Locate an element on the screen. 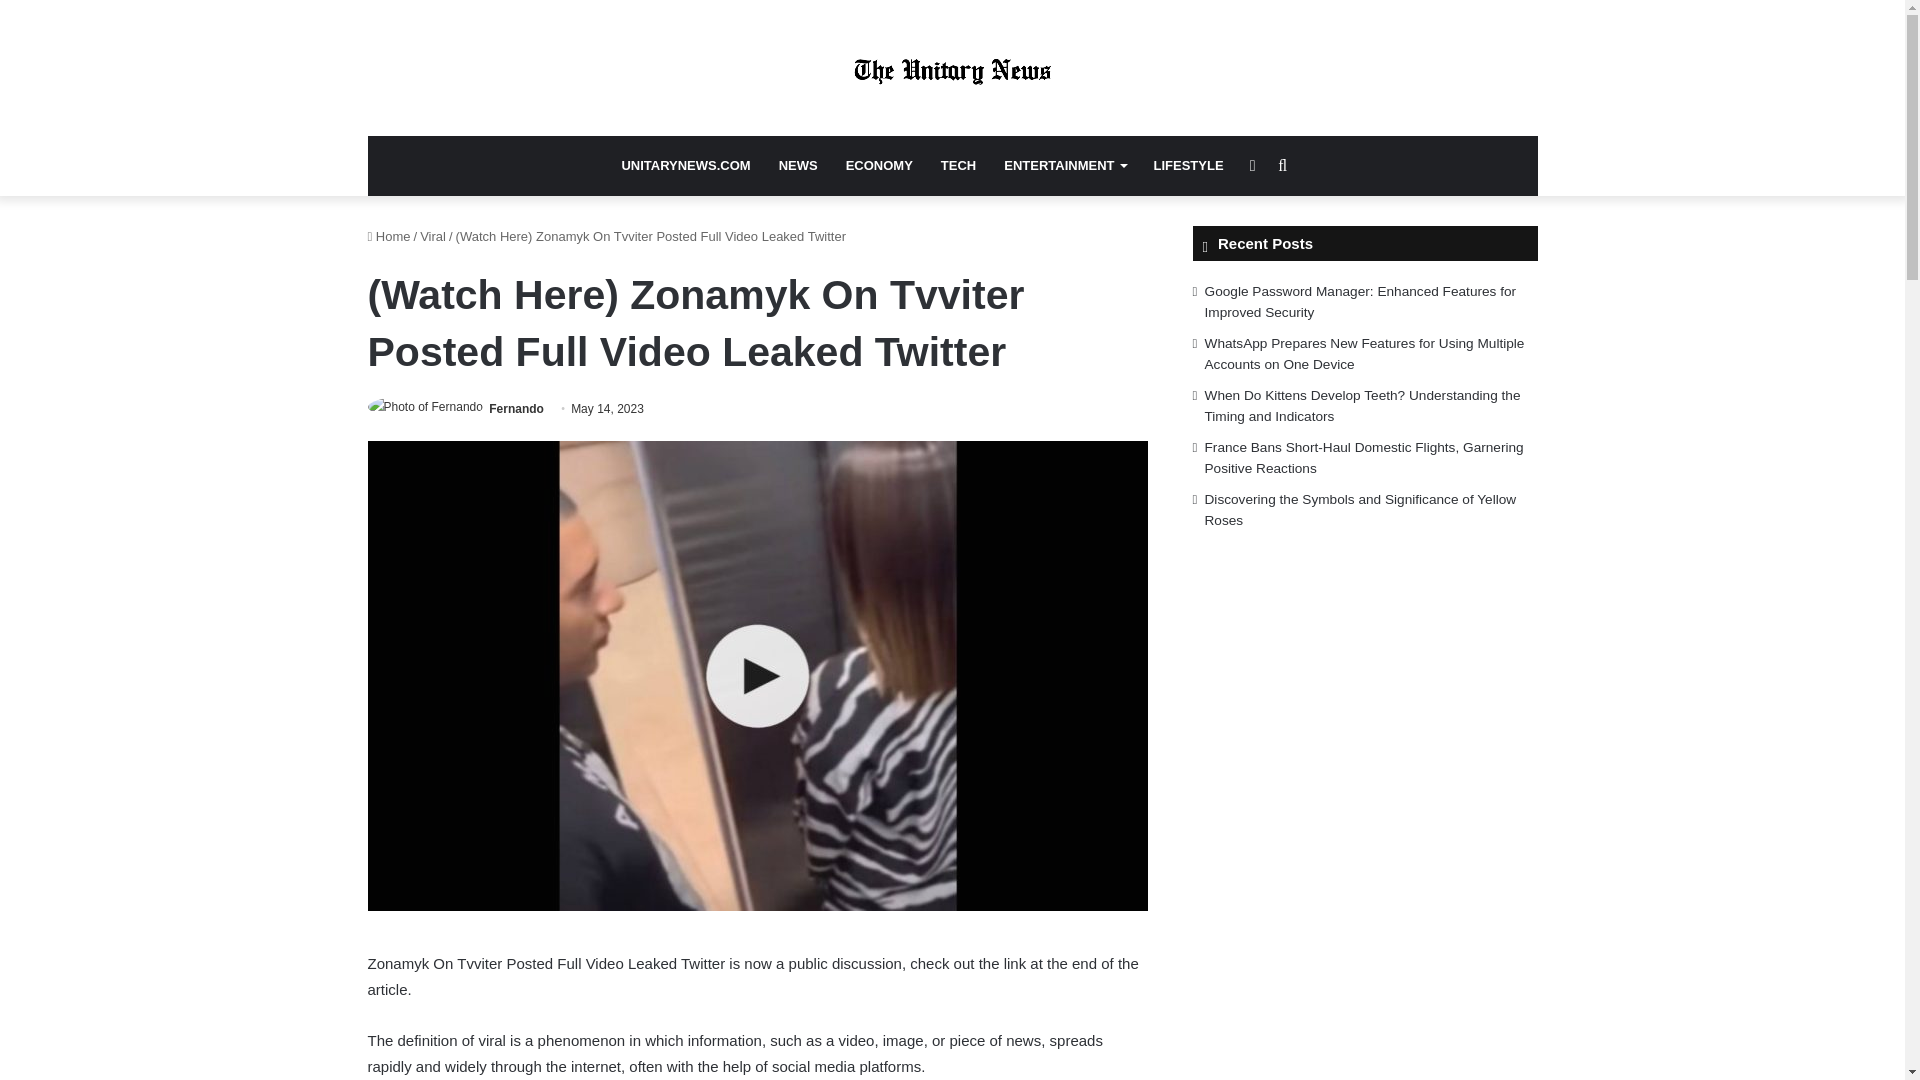 This screenshot has width=1920, height=1080. ECONOMY is located at coordinates (879, 166).